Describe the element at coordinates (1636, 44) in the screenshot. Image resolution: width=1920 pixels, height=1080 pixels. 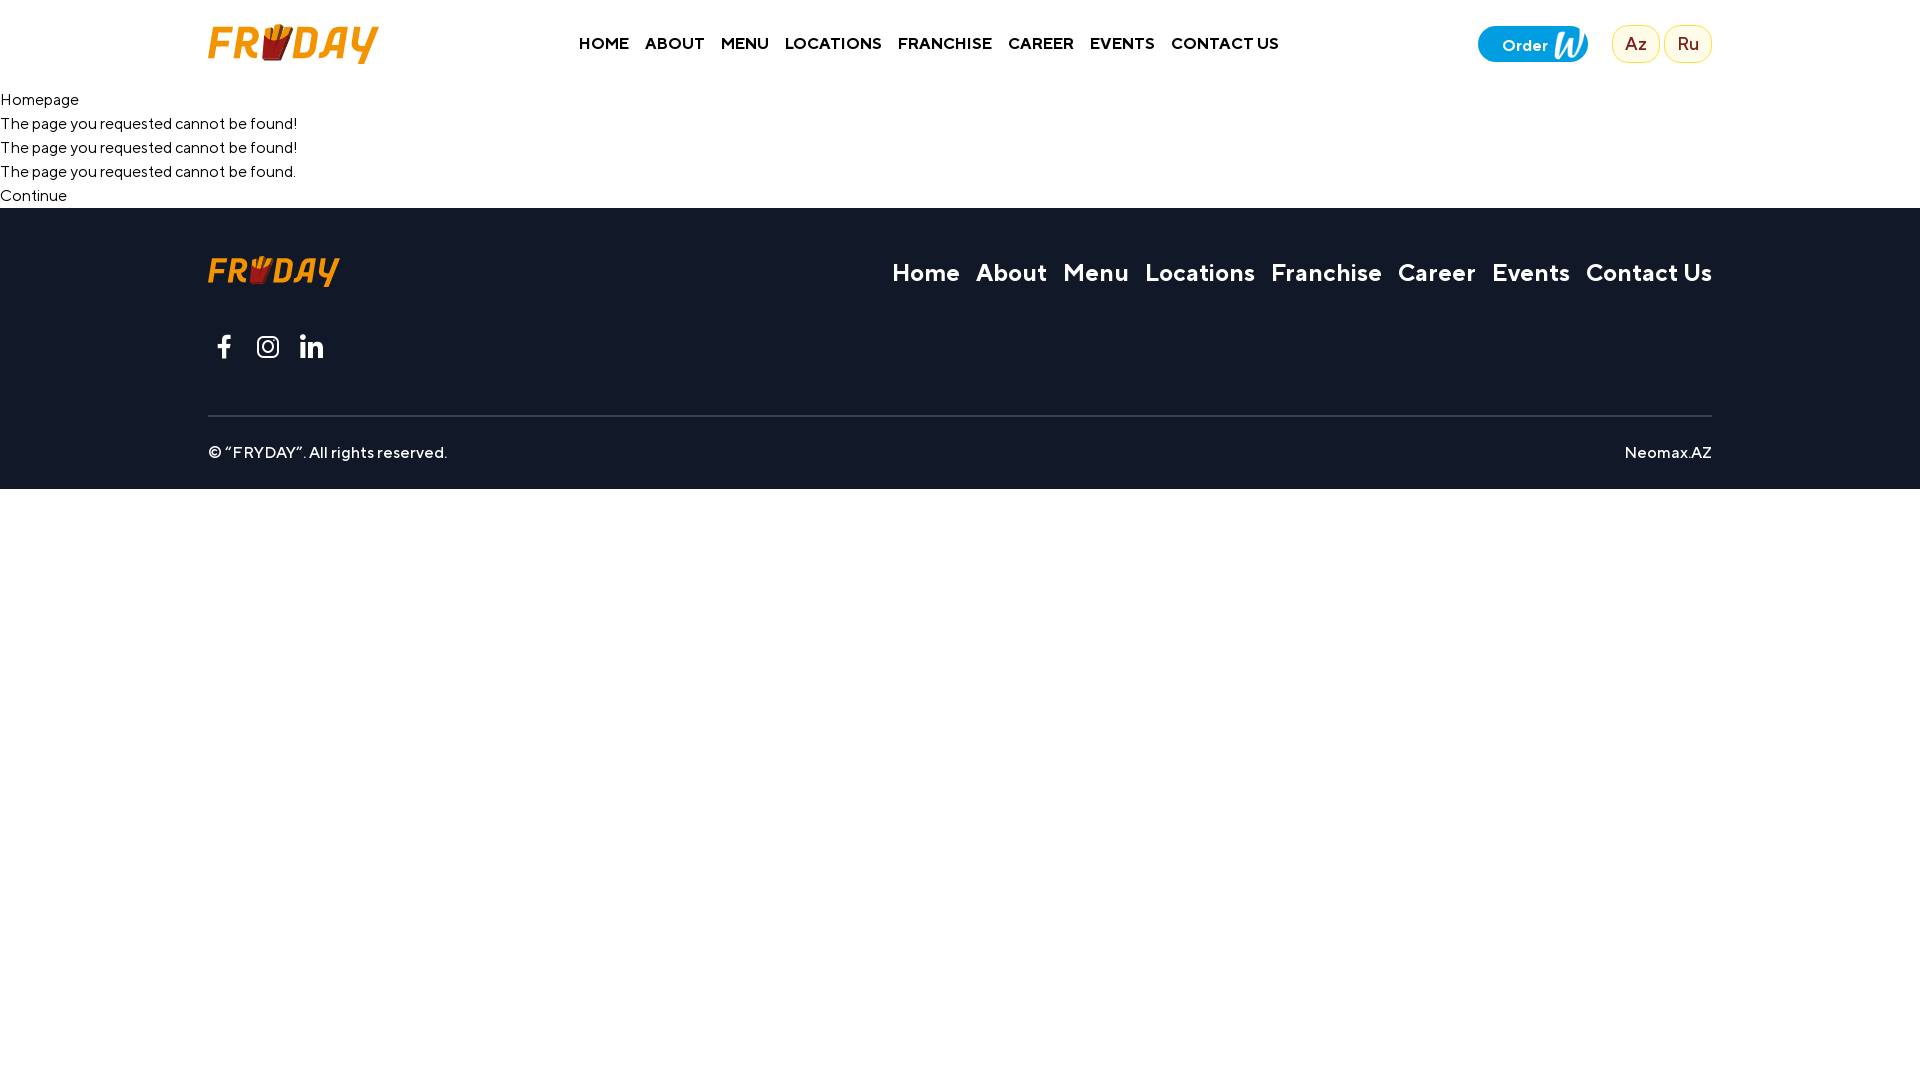
I see `Az` at that location.